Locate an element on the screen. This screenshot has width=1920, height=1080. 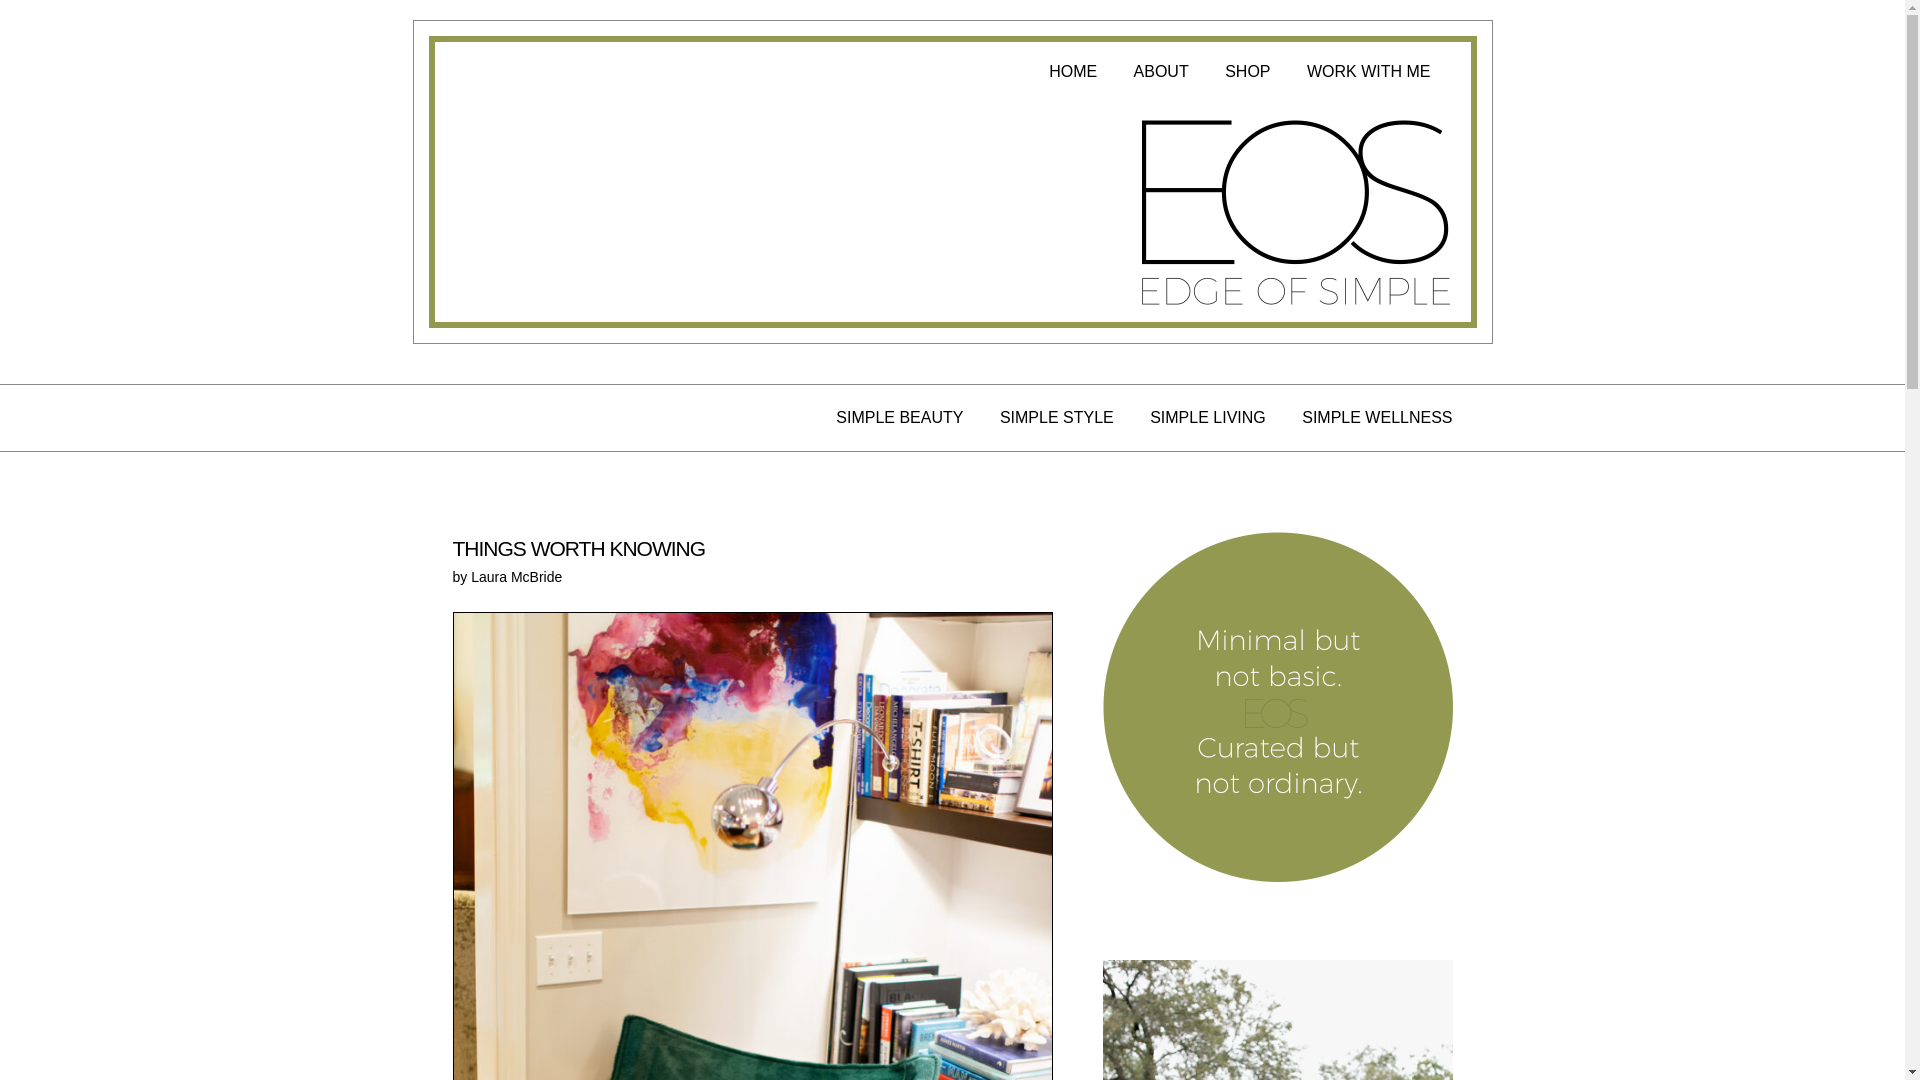
SIMPLE BEAUTY is located at coordinates (899, 418).